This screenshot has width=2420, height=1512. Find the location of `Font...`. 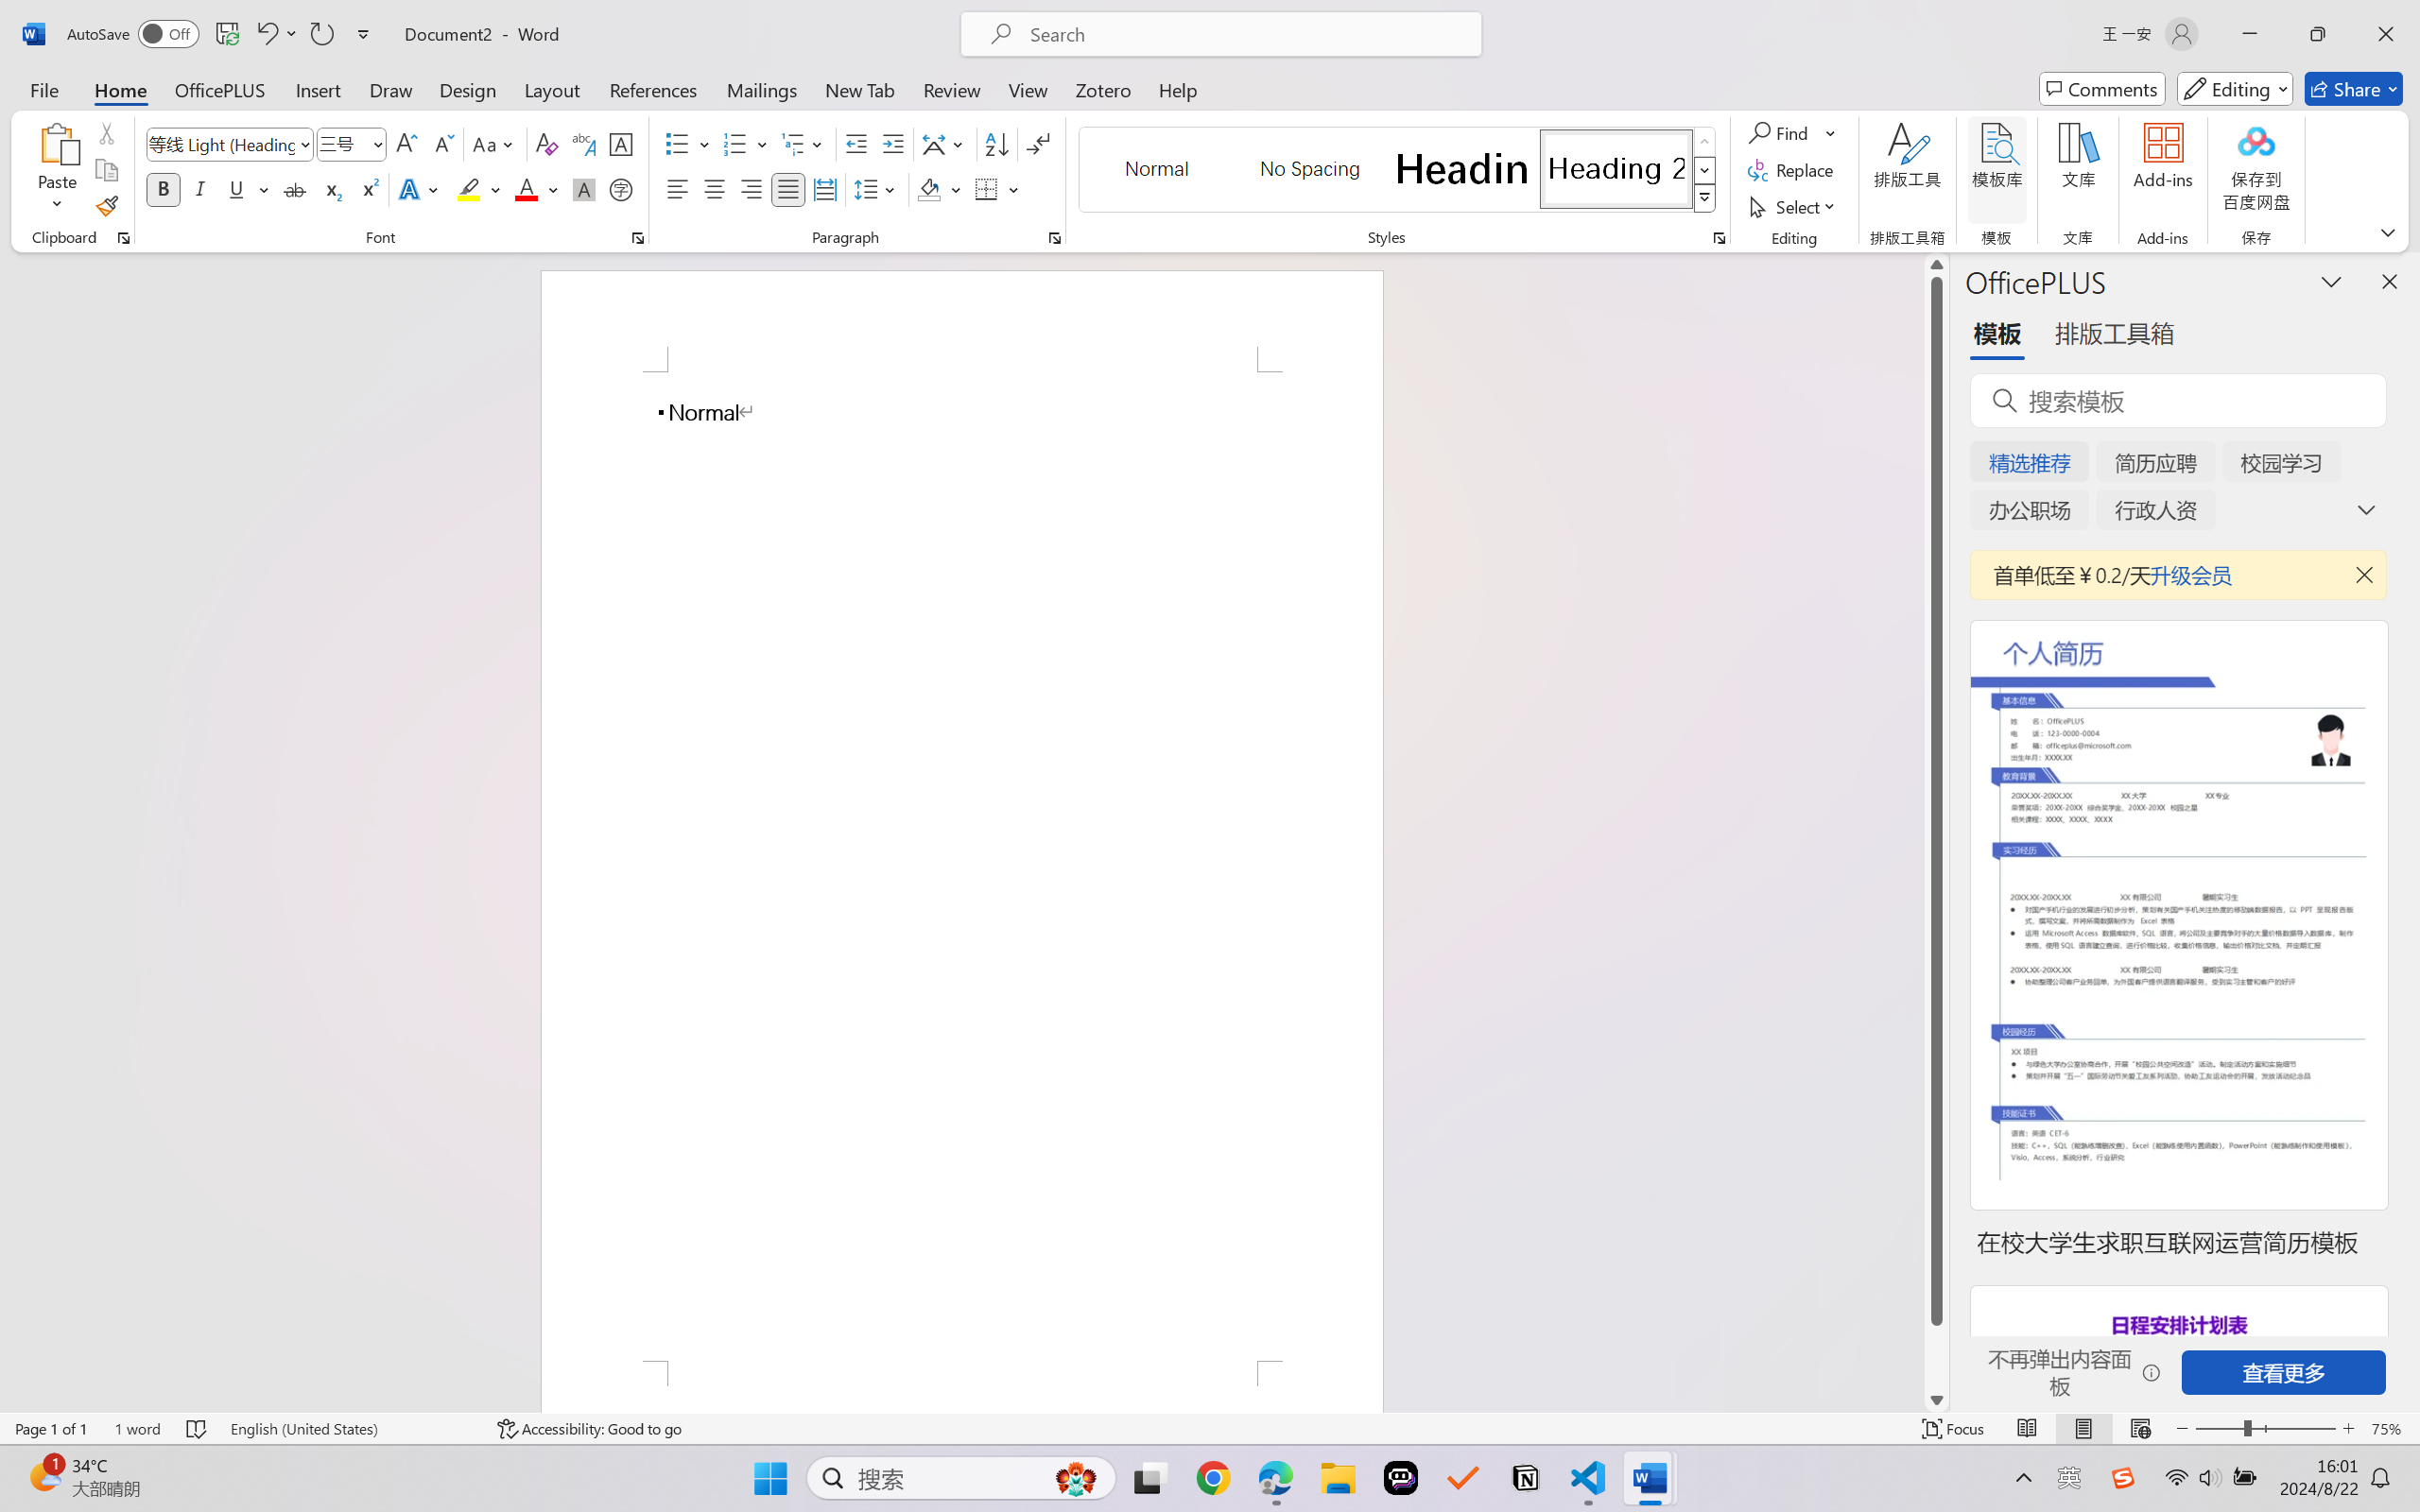

Font... is located at coordinates (637, 238).